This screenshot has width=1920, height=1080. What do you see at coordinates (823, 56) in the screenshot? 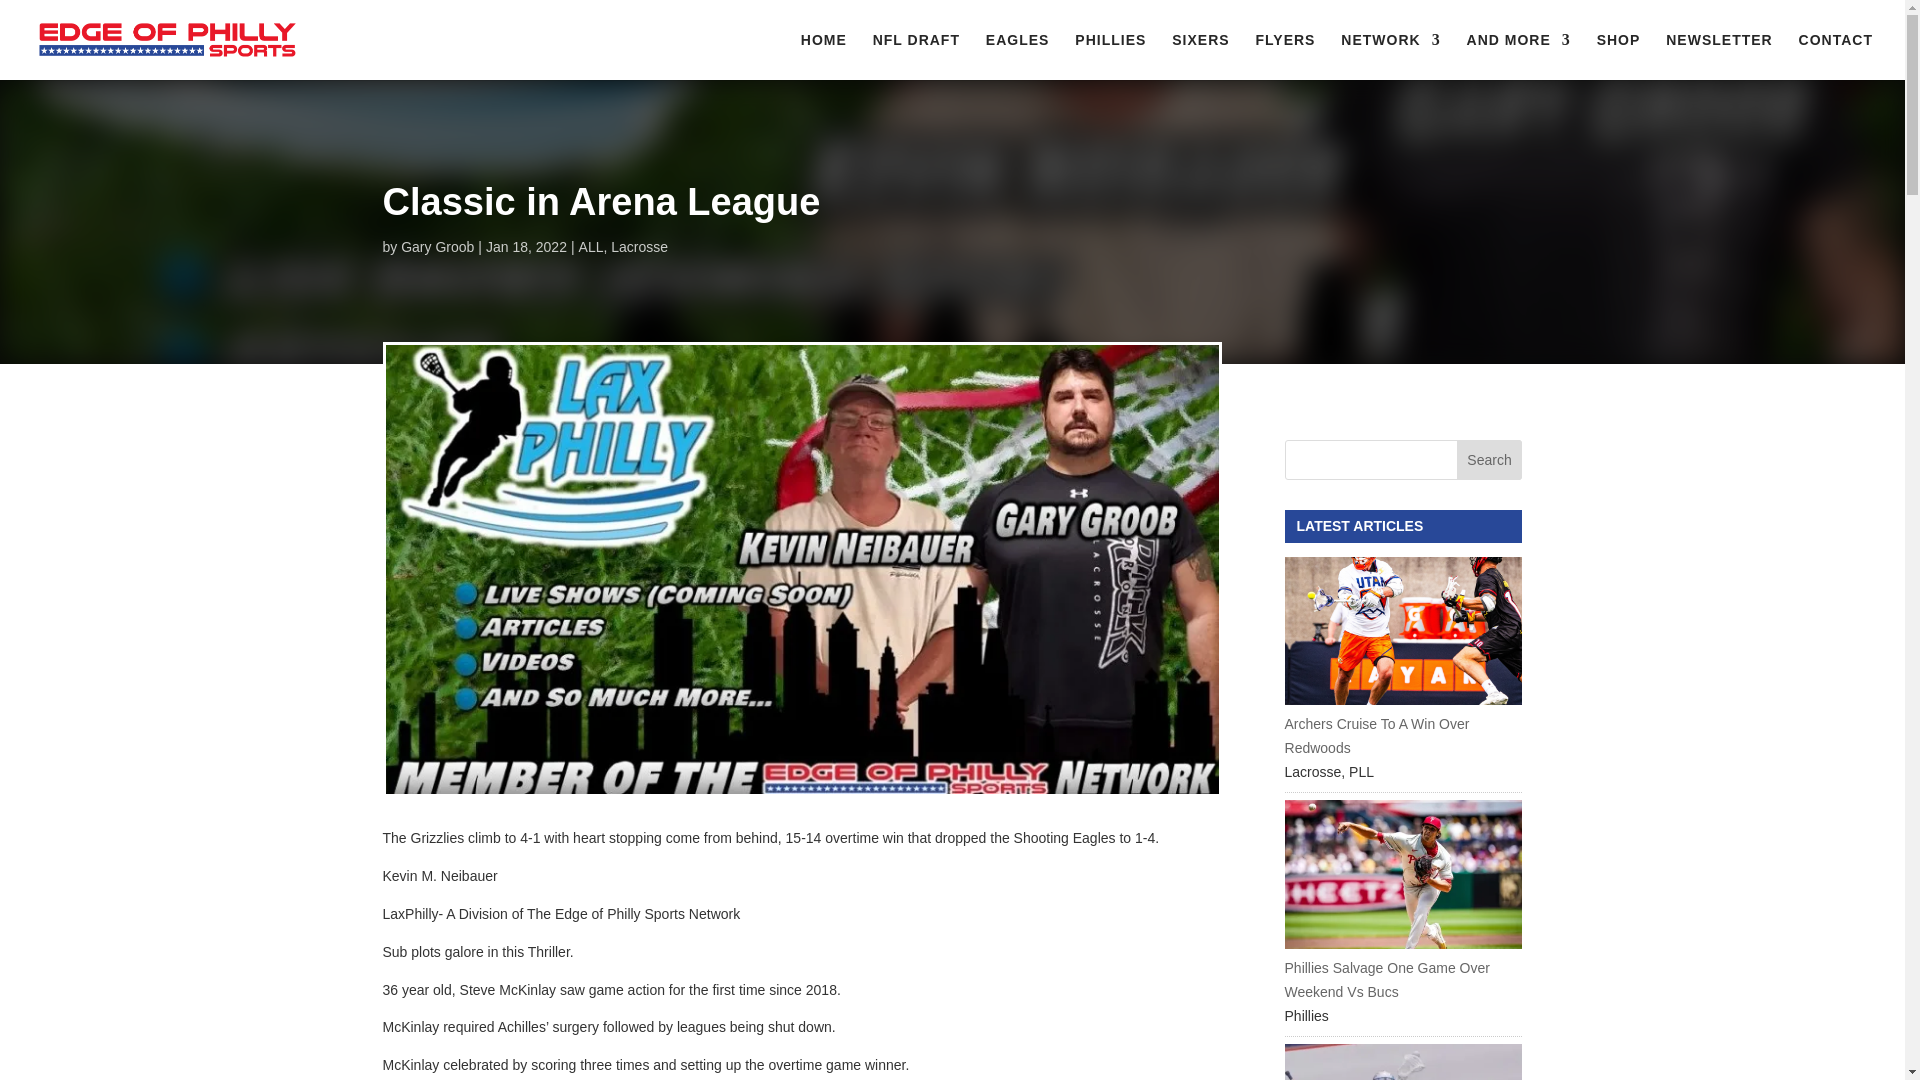
I see `HOME` at bounding box center [823, 56].